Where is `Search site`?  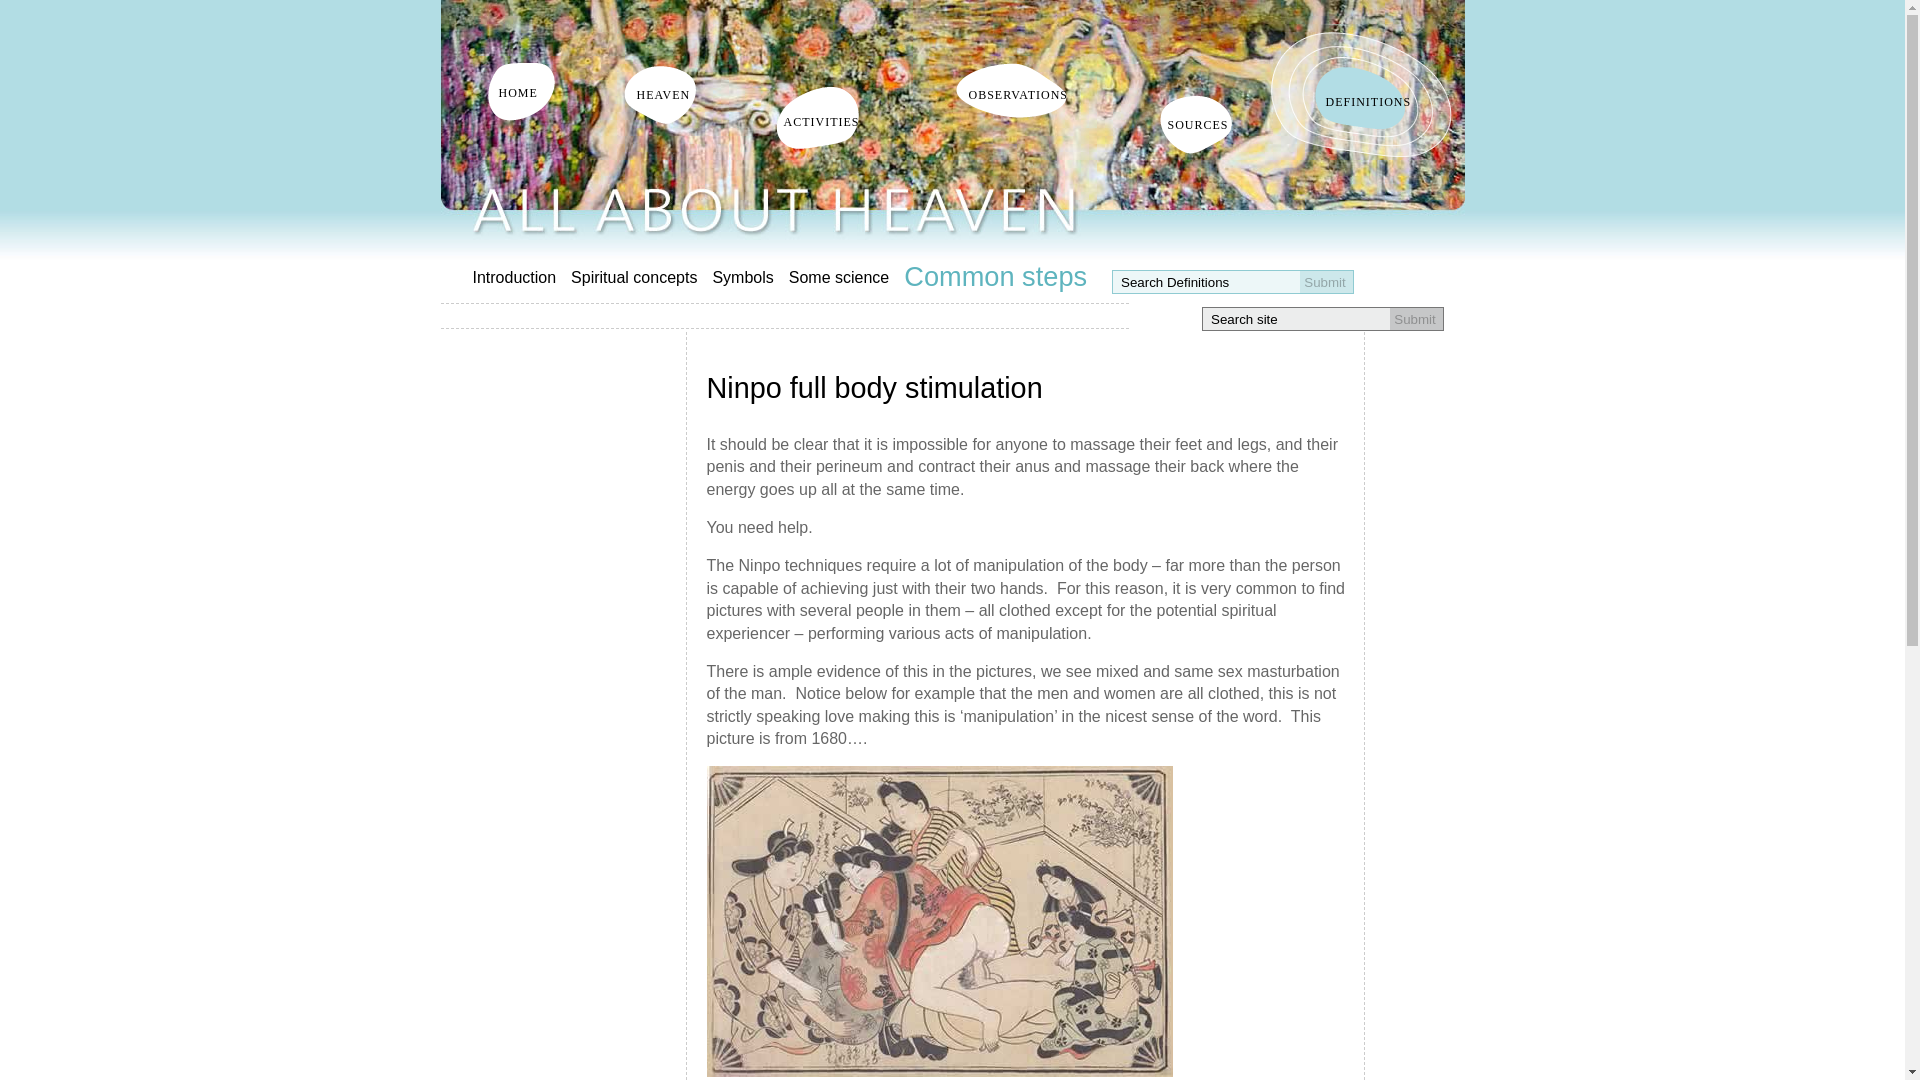
Search site is located at coordinates (1292, 320).